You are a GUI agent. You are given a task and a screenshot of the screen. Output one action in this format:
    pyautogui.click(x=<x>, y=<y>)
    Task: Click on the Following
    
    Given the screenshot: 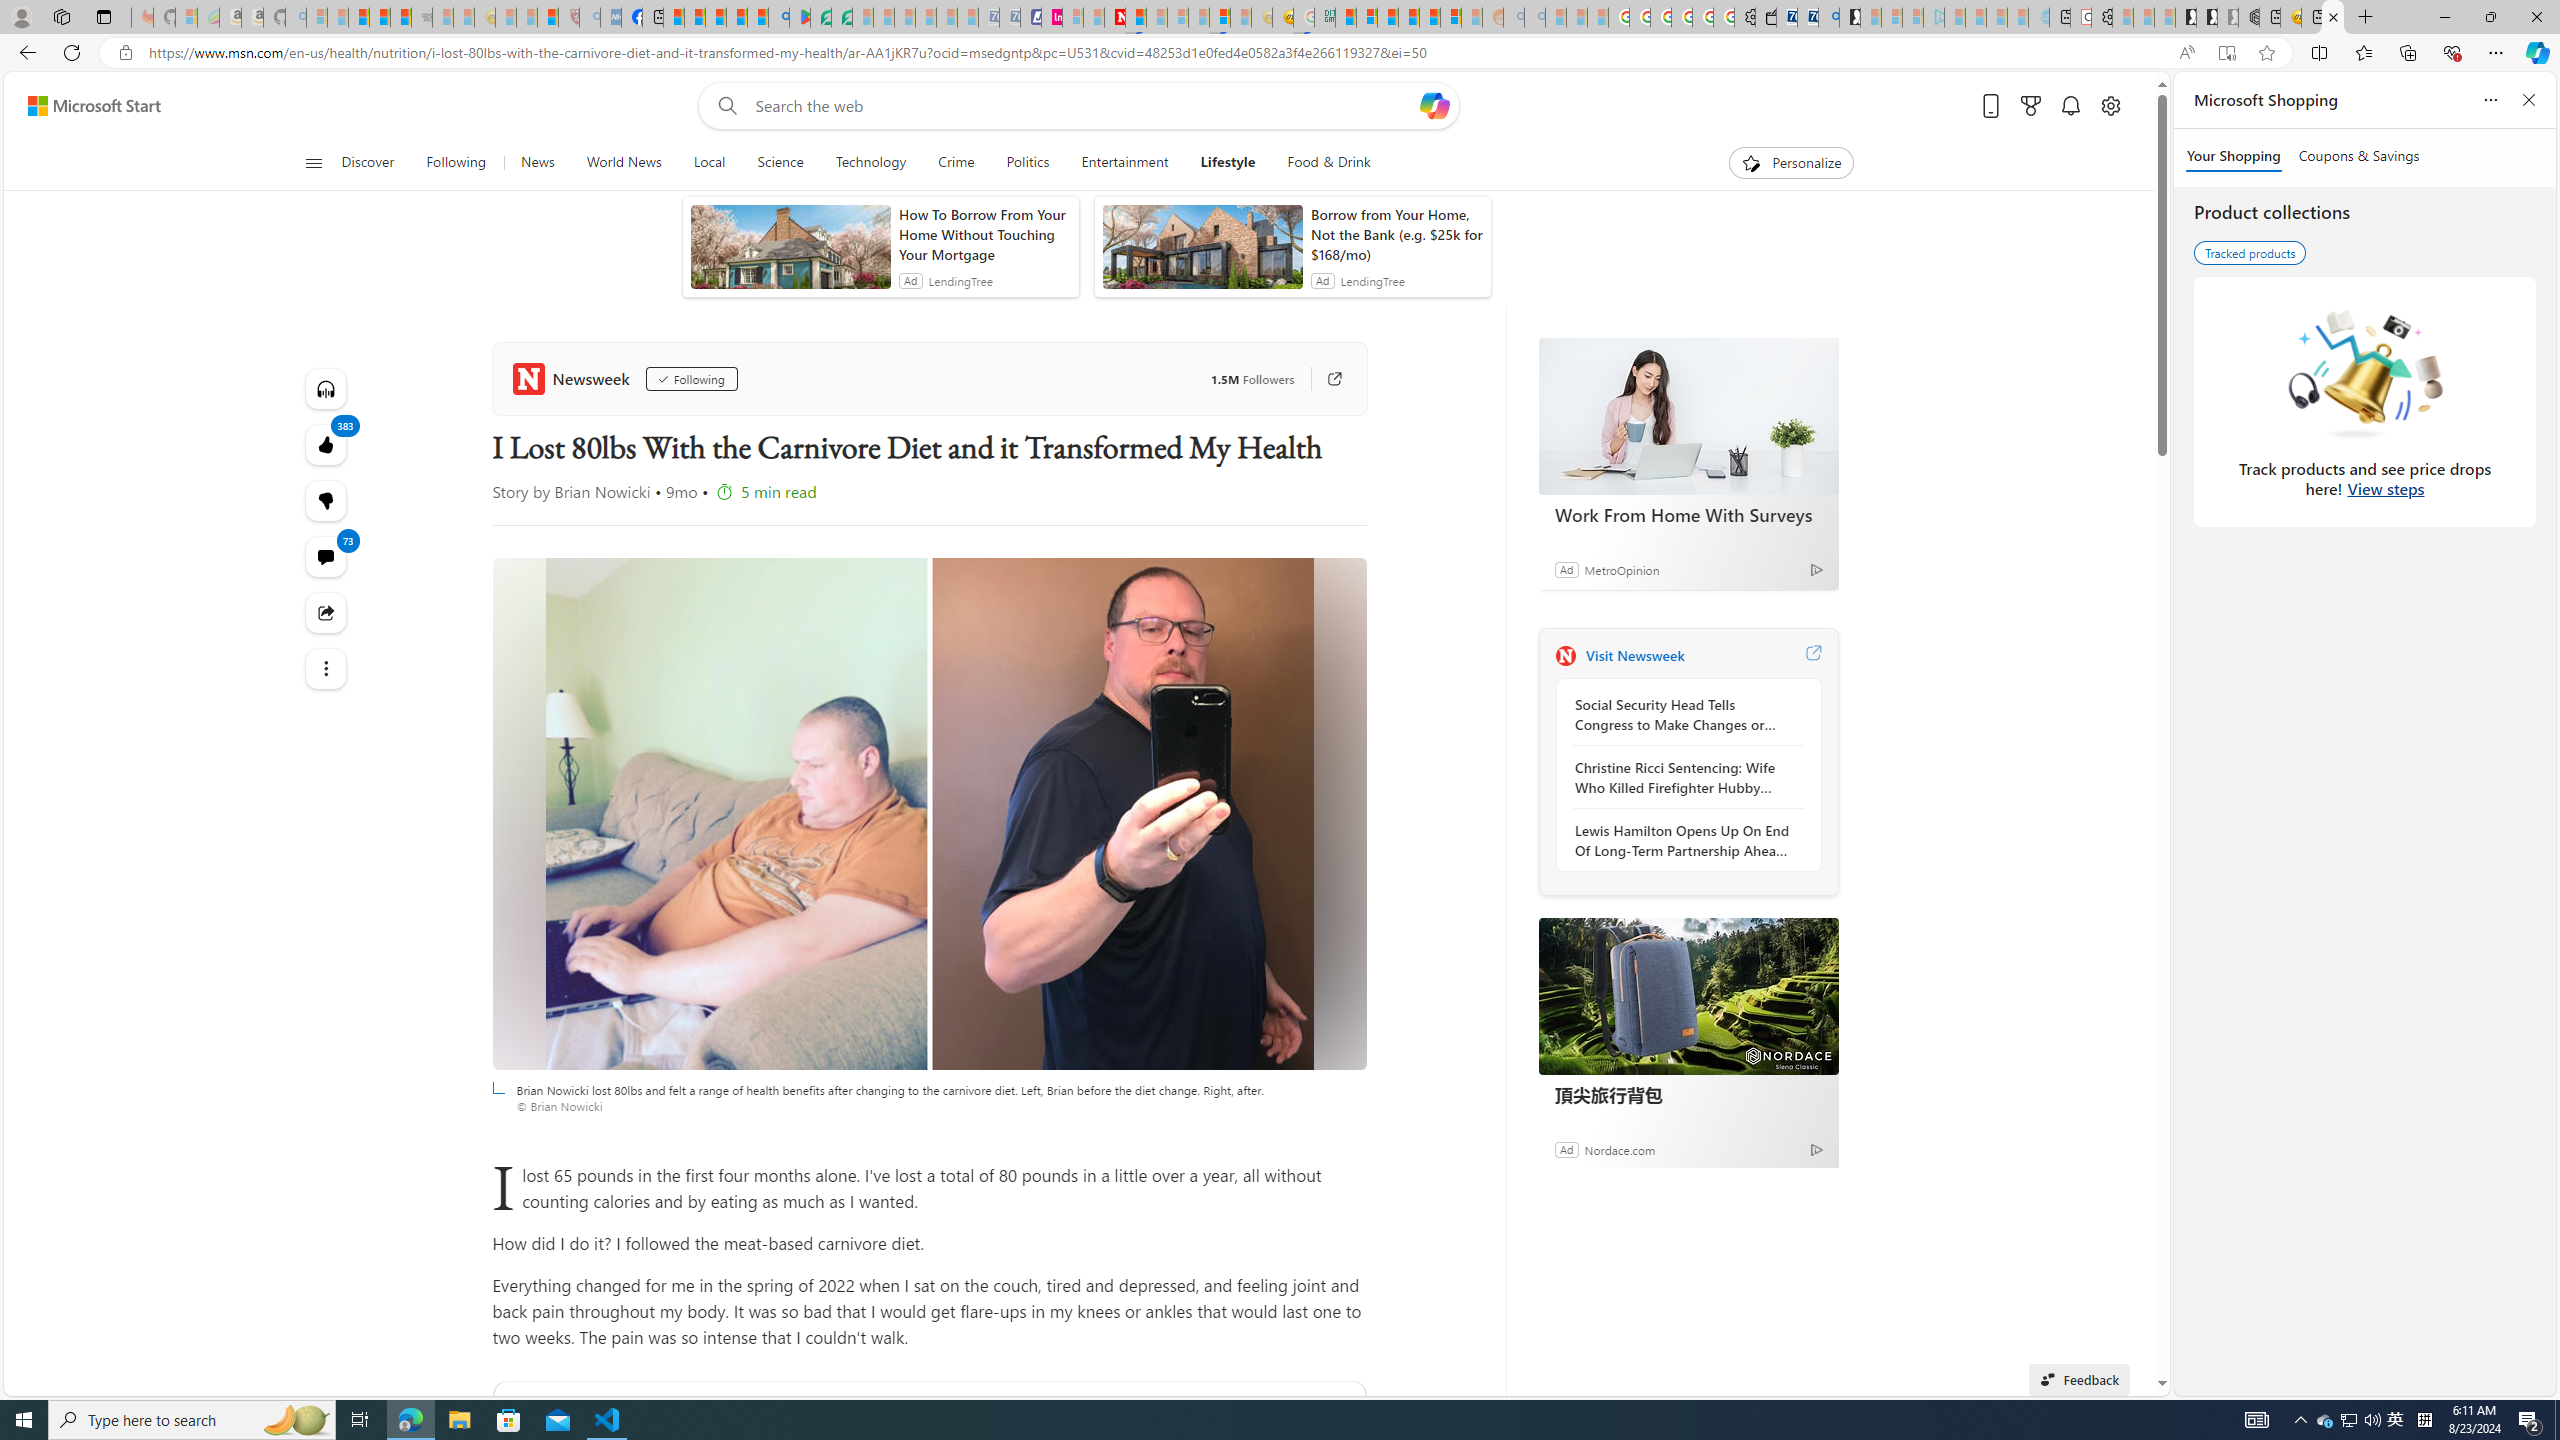 What is the action you would take?
    pyautogui.click(x=691, y=379)
    